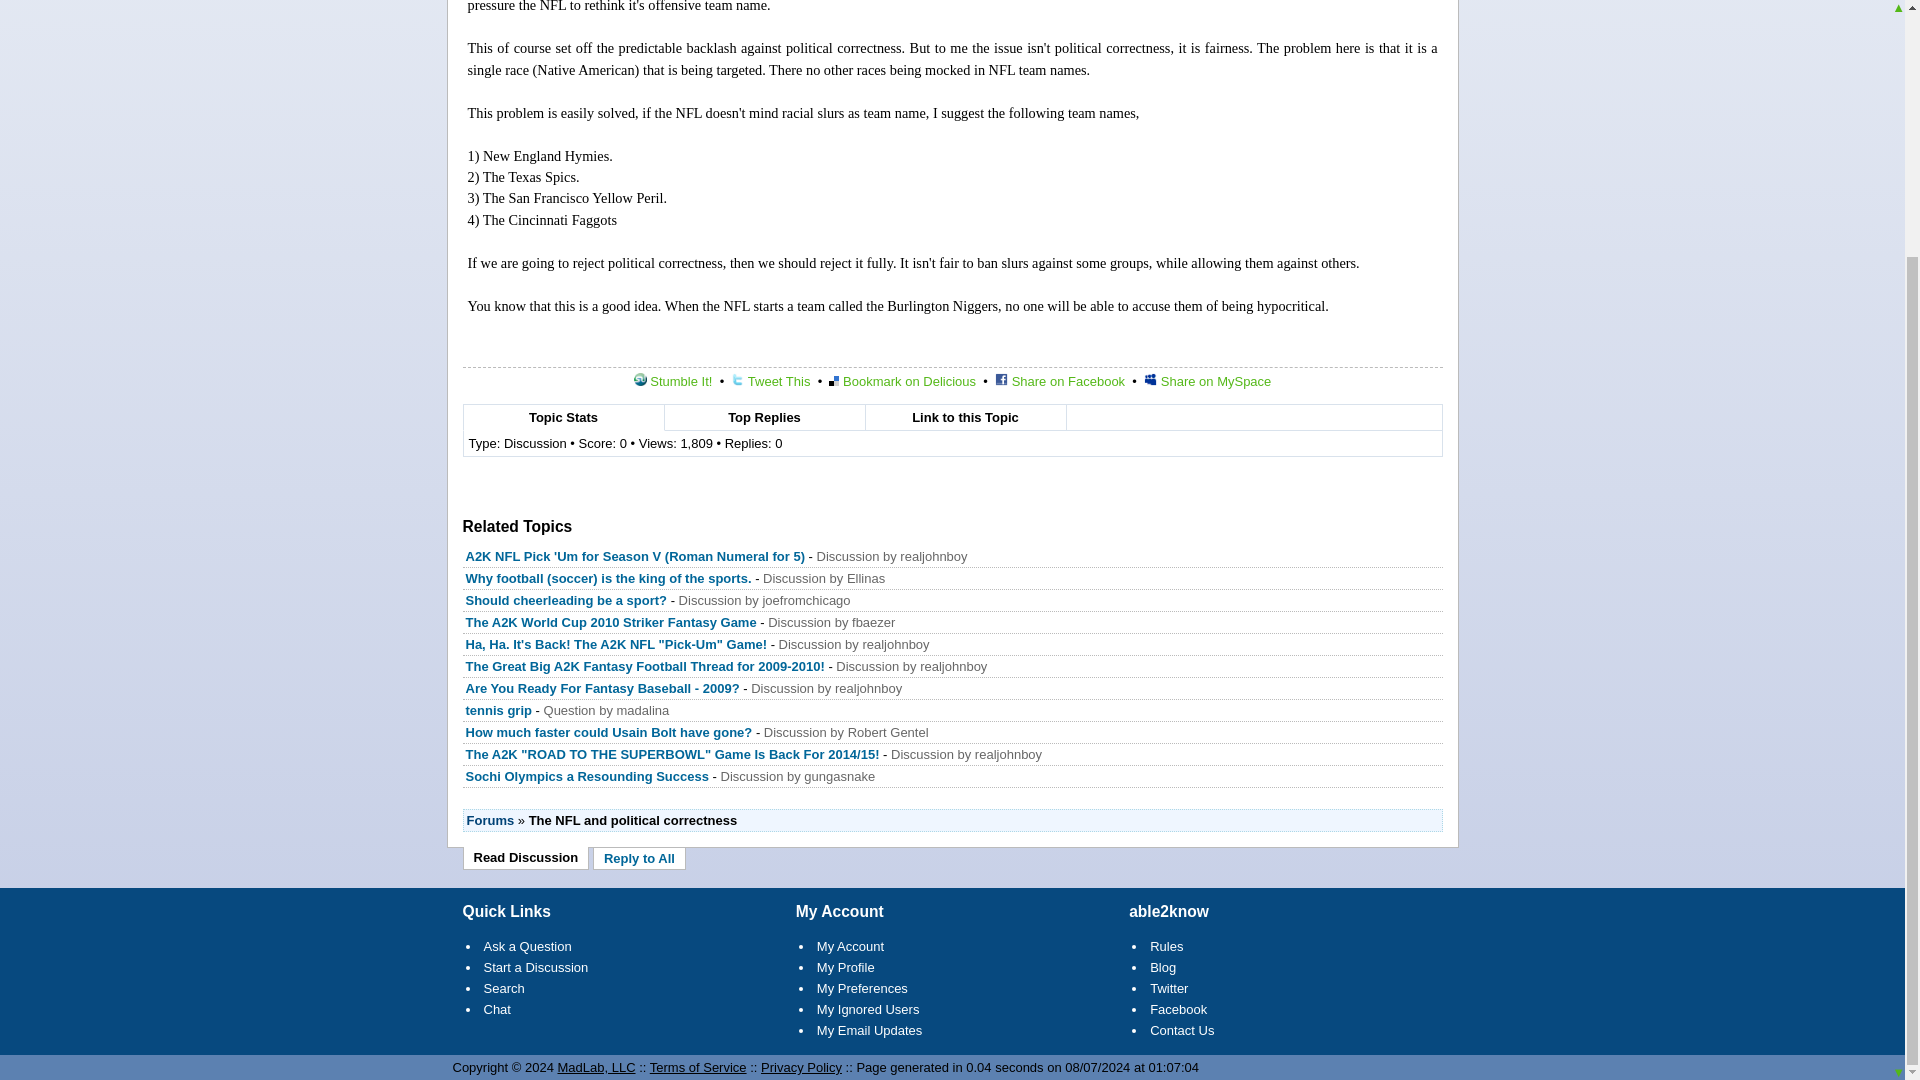 This screenshot has width=1920, height=1080. I want to click on tennis grip, so click(498, 710).